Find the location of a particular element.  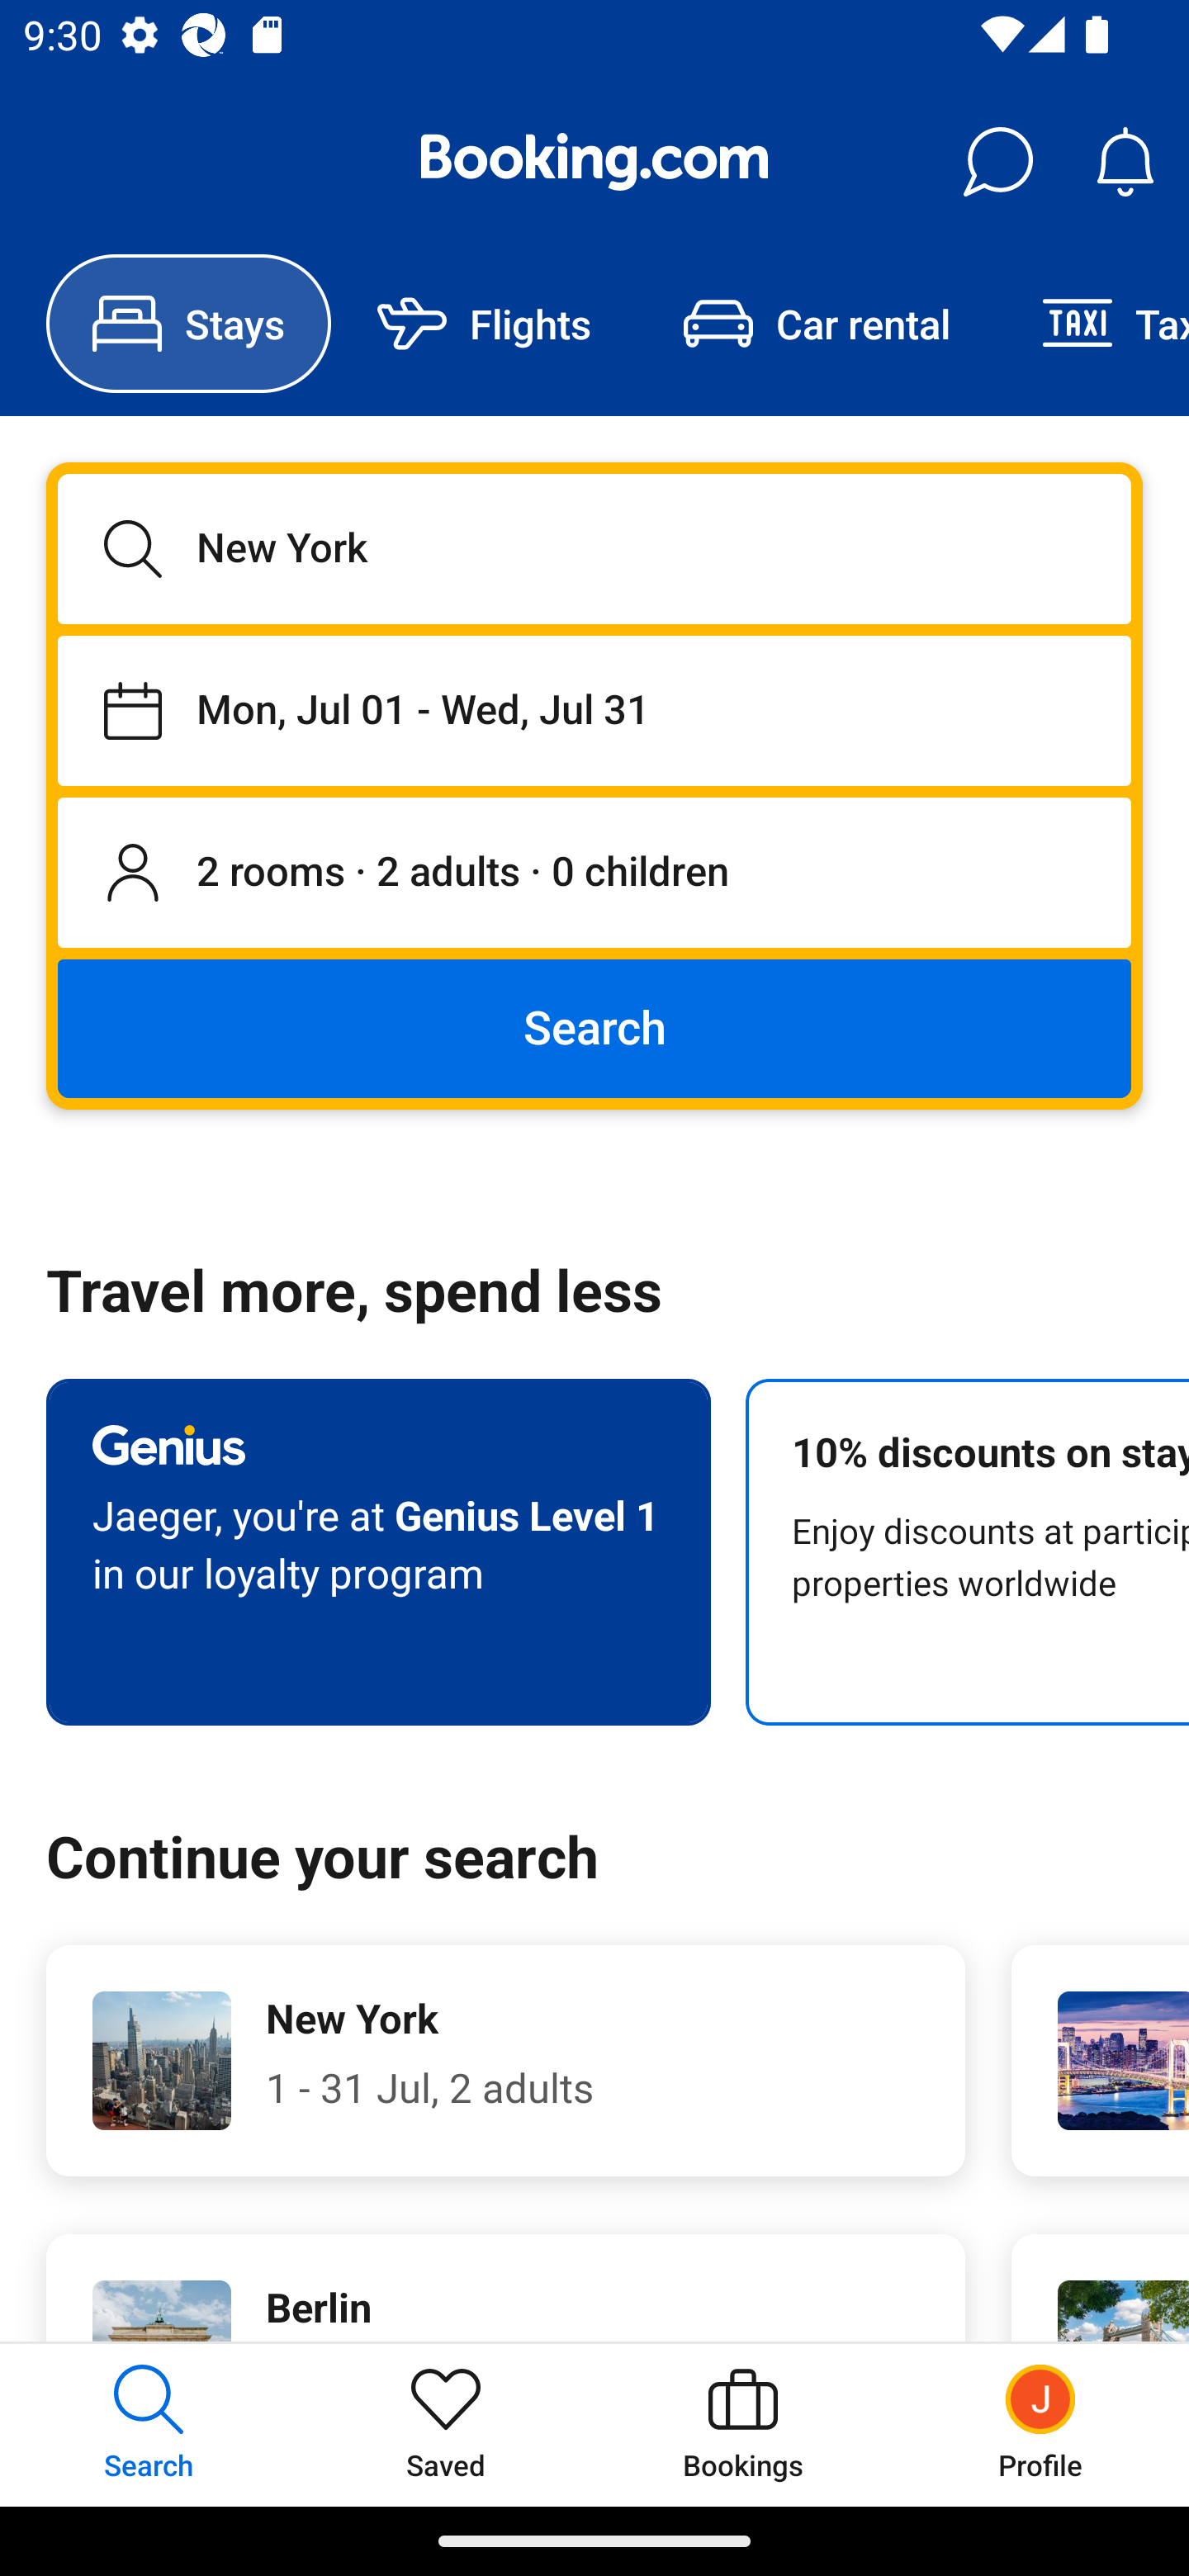

Taxi is located at coordinates (1092, 324).